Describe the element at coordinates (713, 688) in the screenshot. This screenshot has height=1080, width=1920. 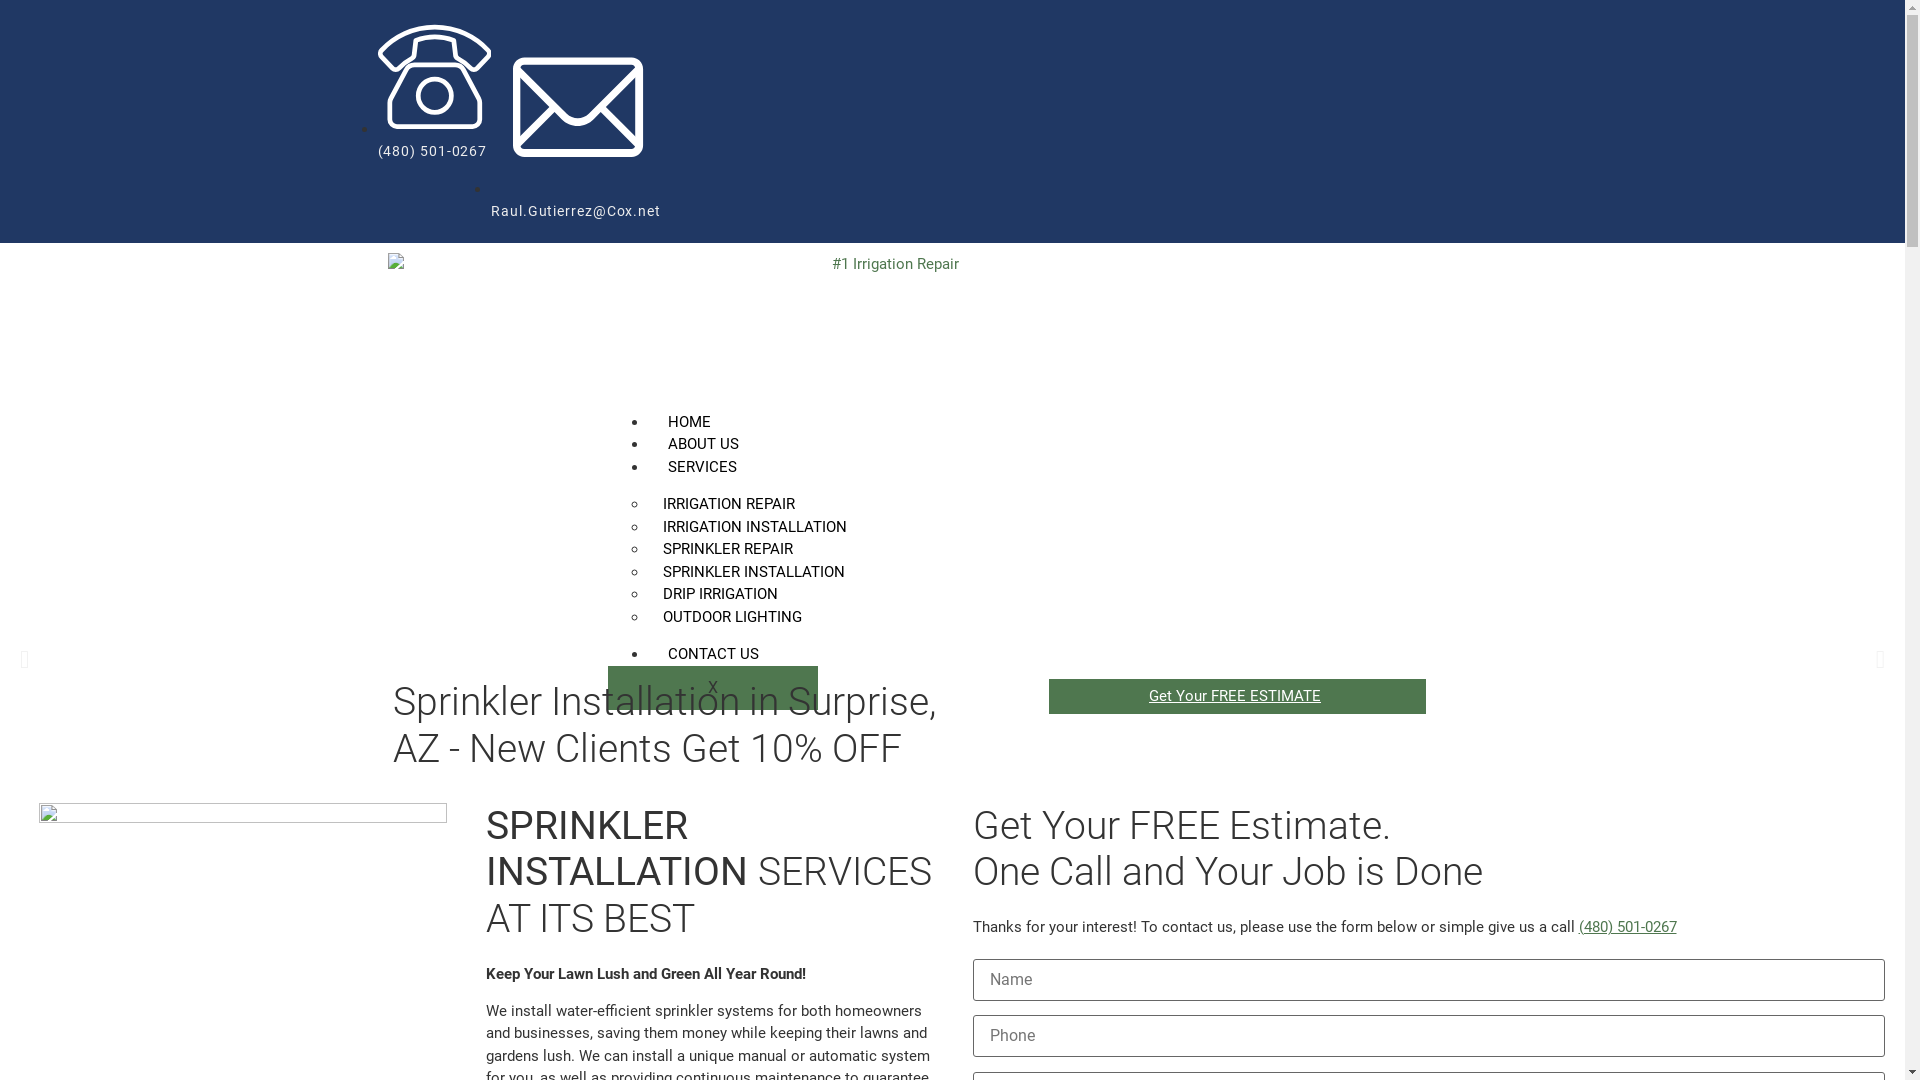
I see `X` at that location.